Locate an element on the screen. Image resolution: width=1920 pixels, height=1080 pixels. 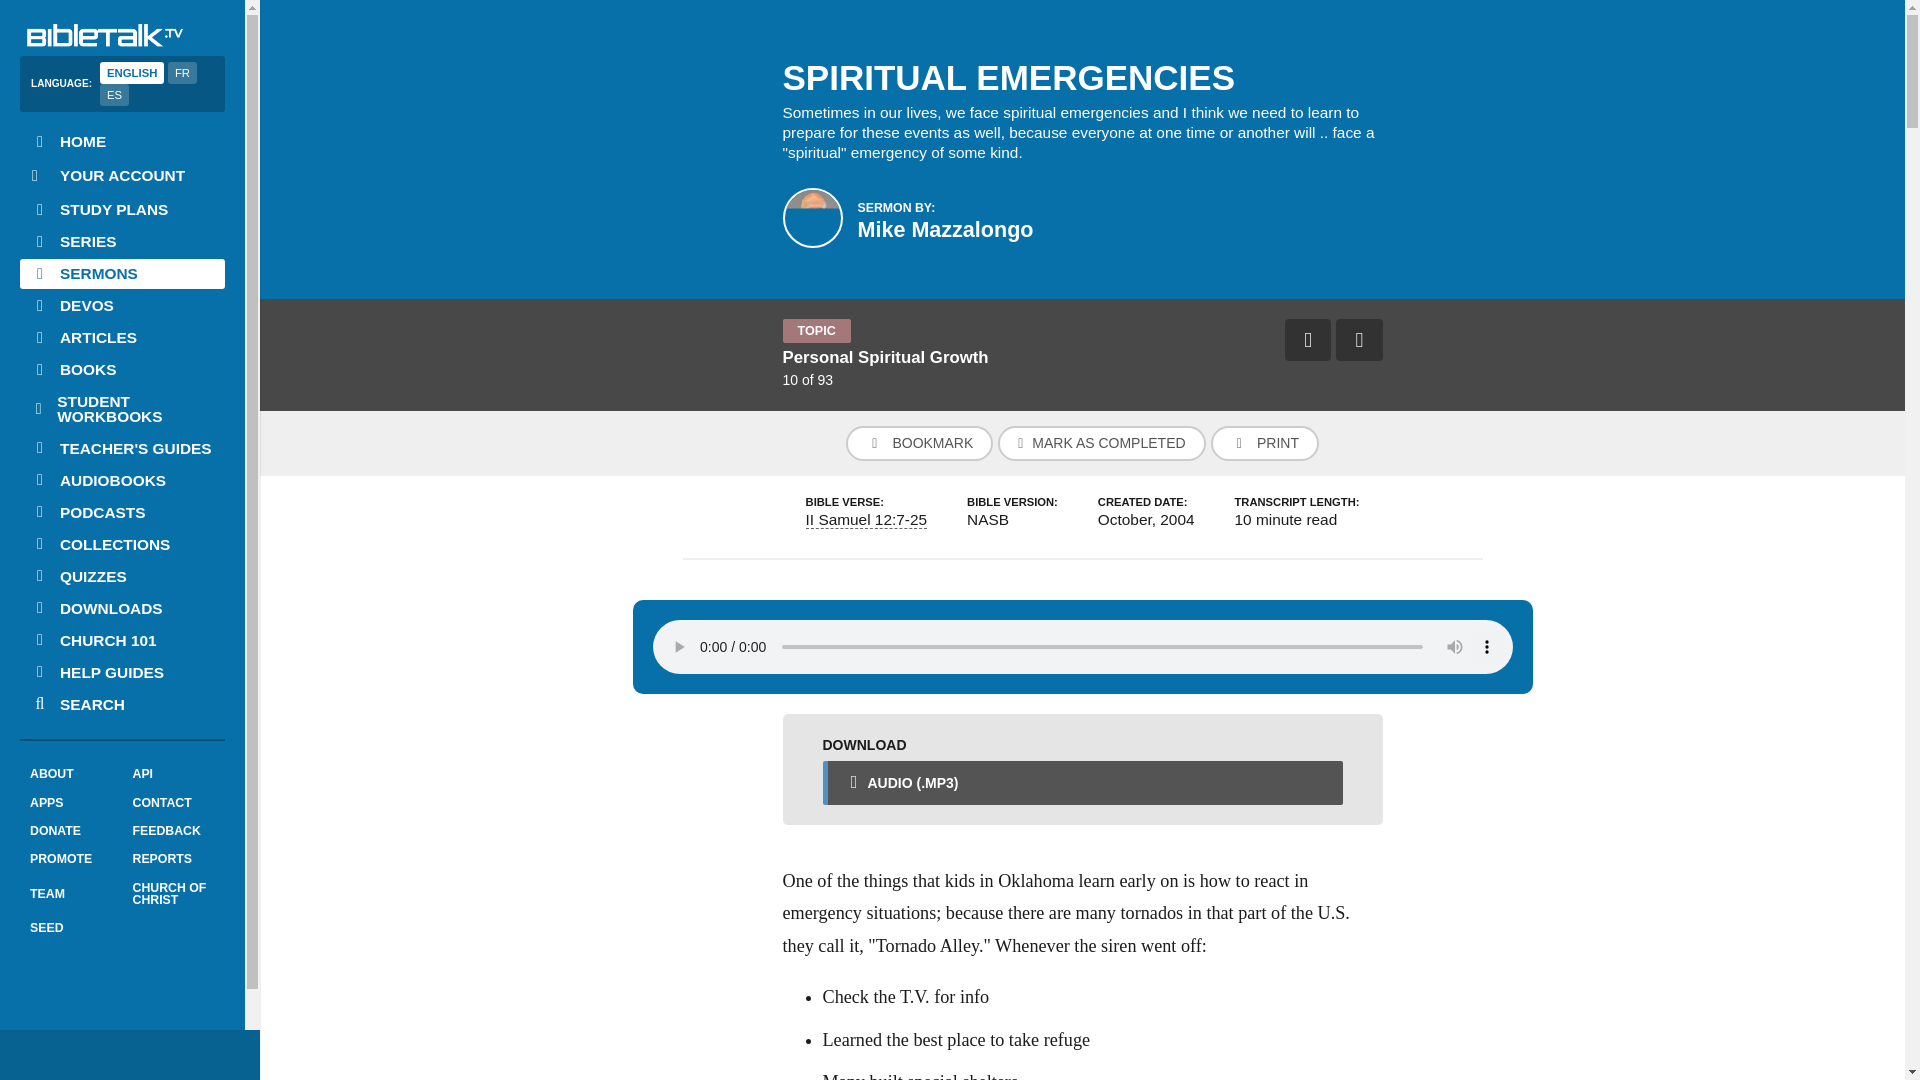
CHURCH OF CHRIST is located at coordinates (173, 894).